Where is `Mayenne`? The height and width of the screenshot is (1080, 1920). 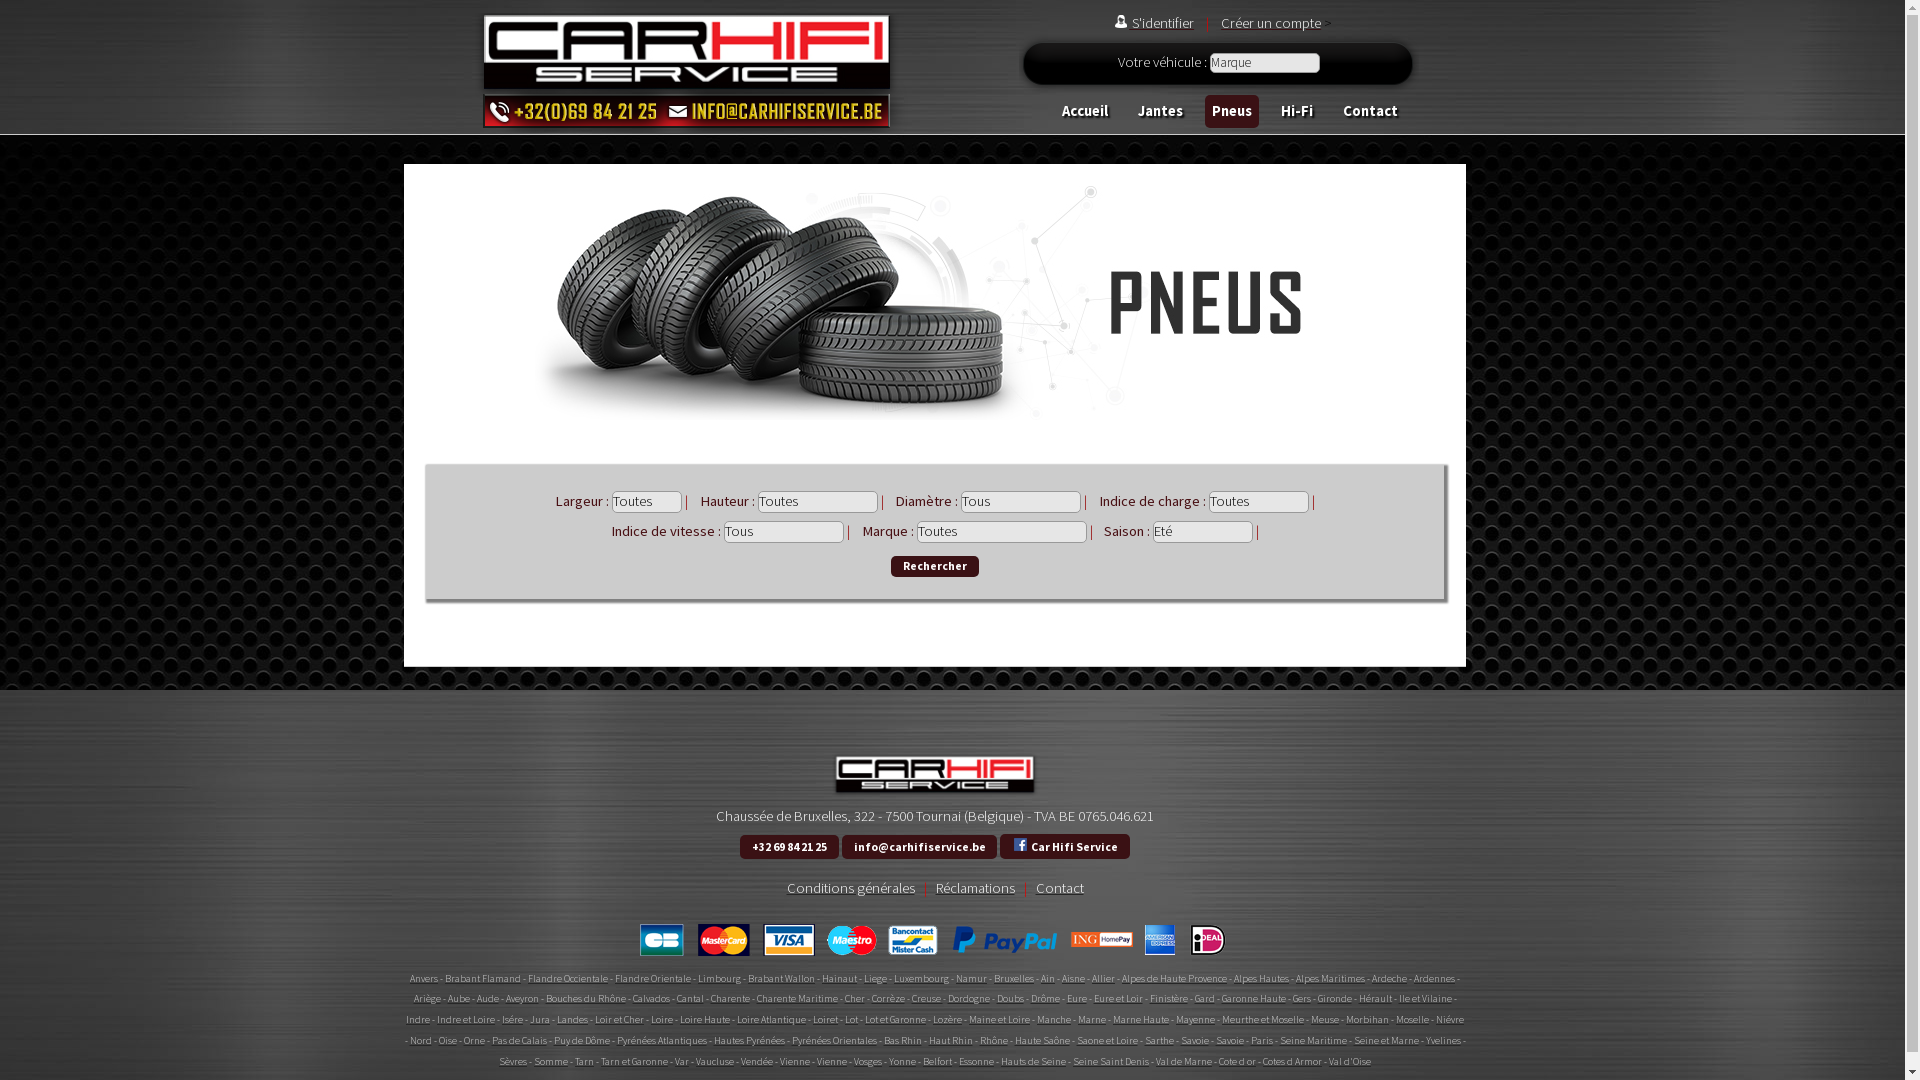 Mayenne is located at coordinates (1196, 1020).